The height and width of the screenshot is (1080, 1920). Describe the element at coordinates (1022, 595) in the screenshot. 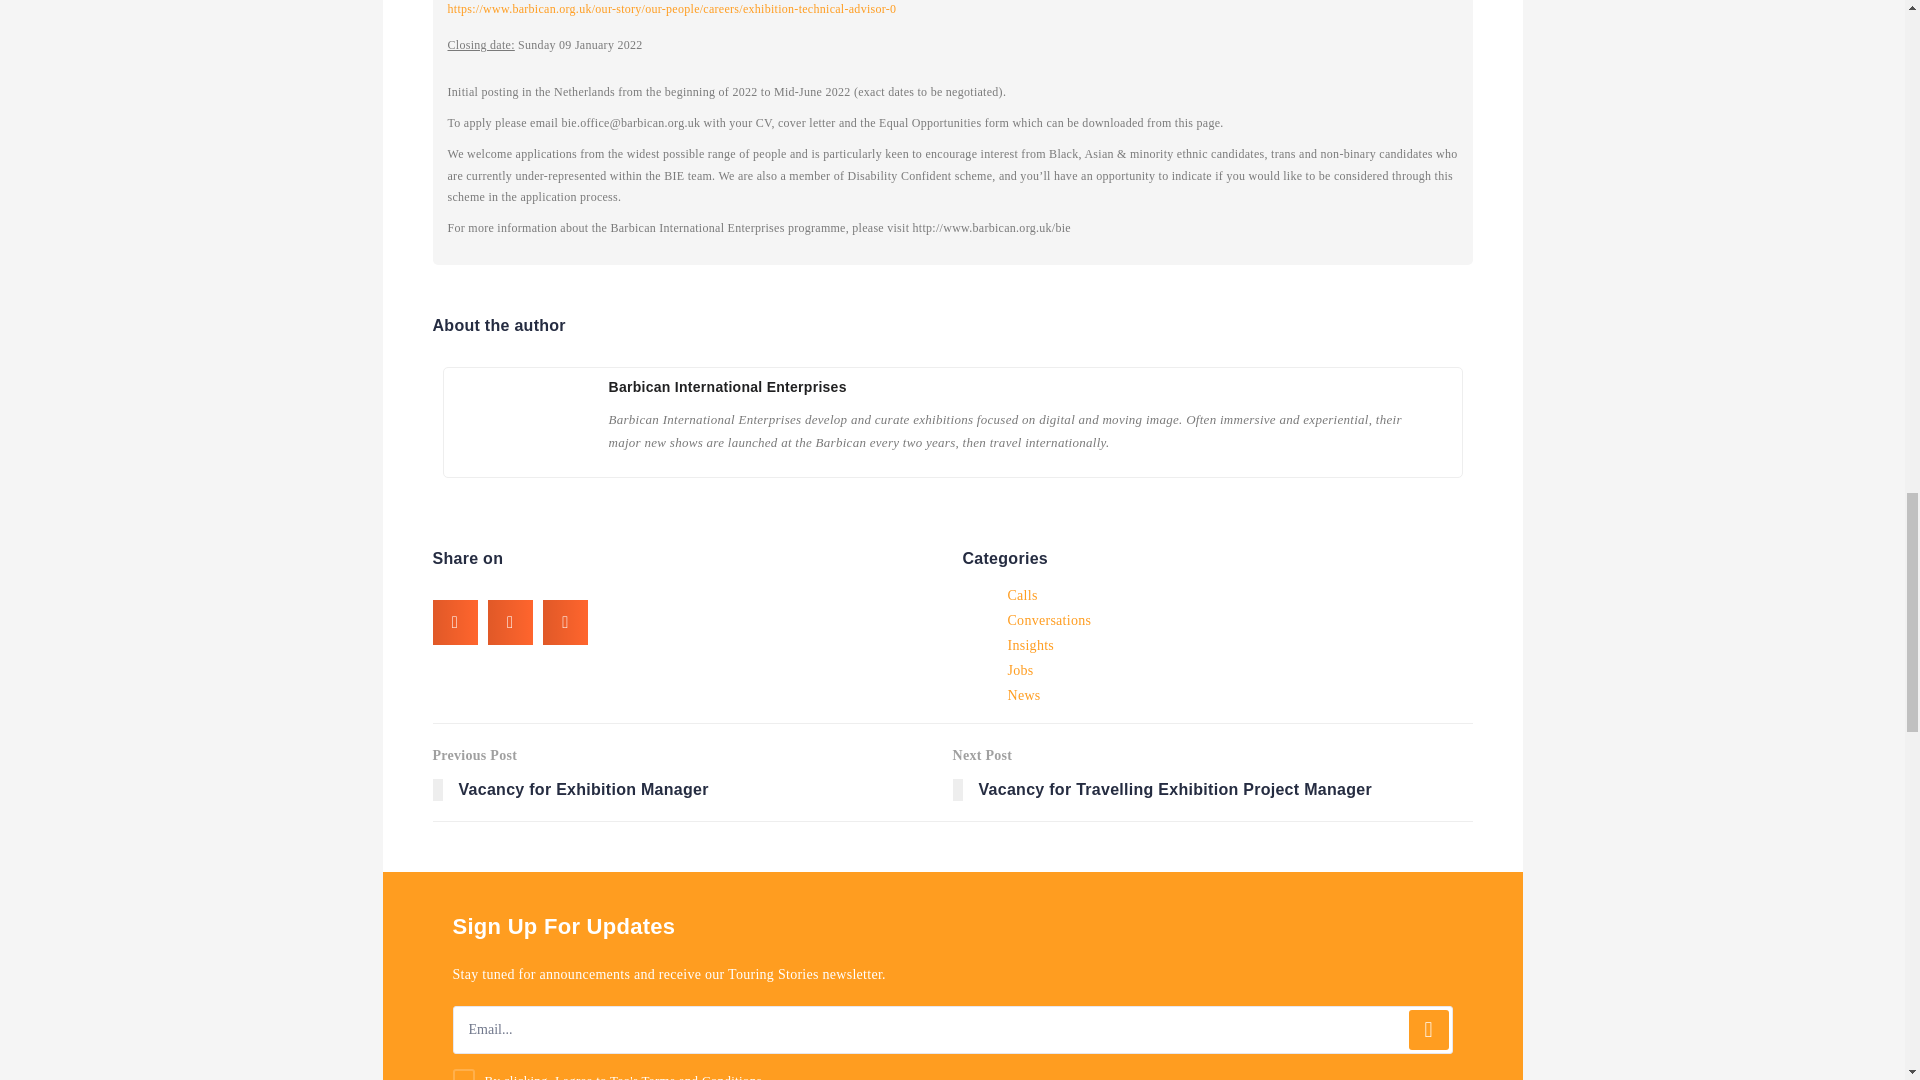

I see `Insights` at that location.